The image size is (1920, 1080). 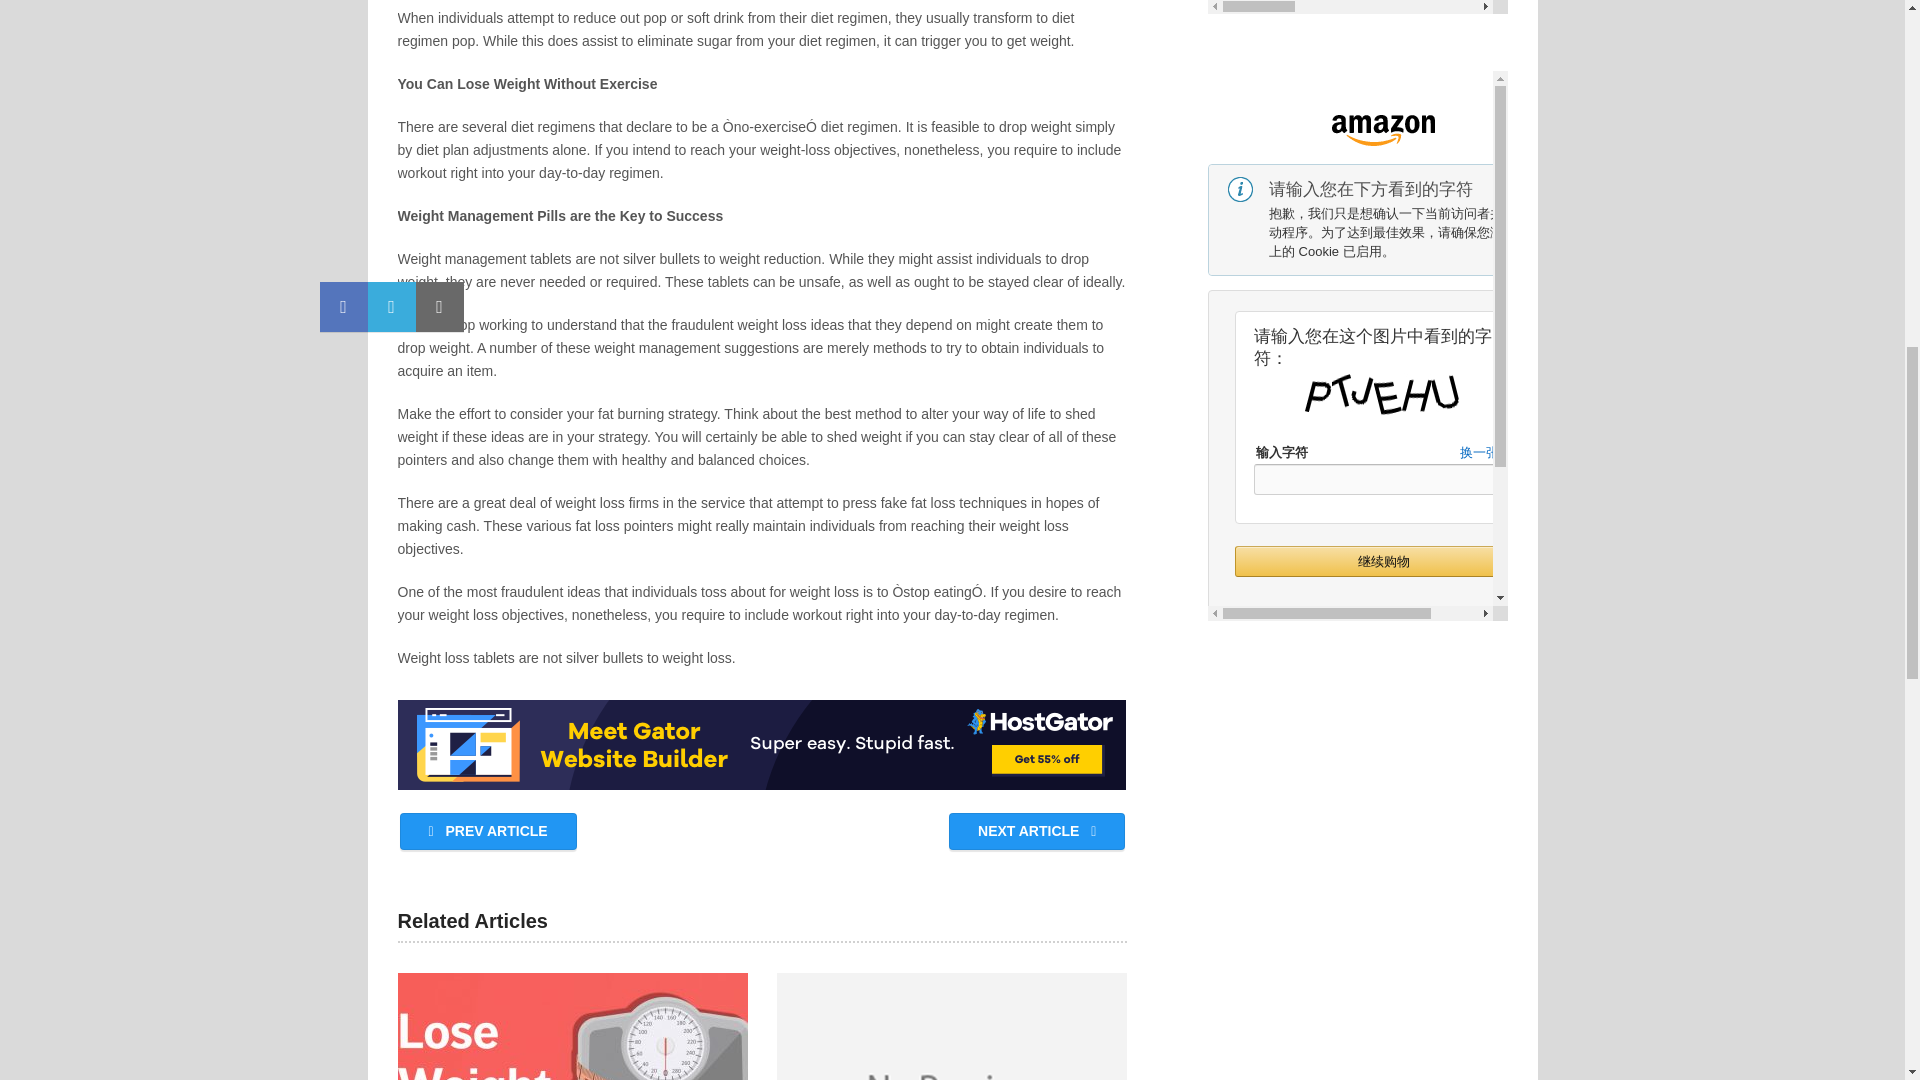 I want to click on Tips To Arm You In The War Against Weight Loss, so click(x=572, y=1026).